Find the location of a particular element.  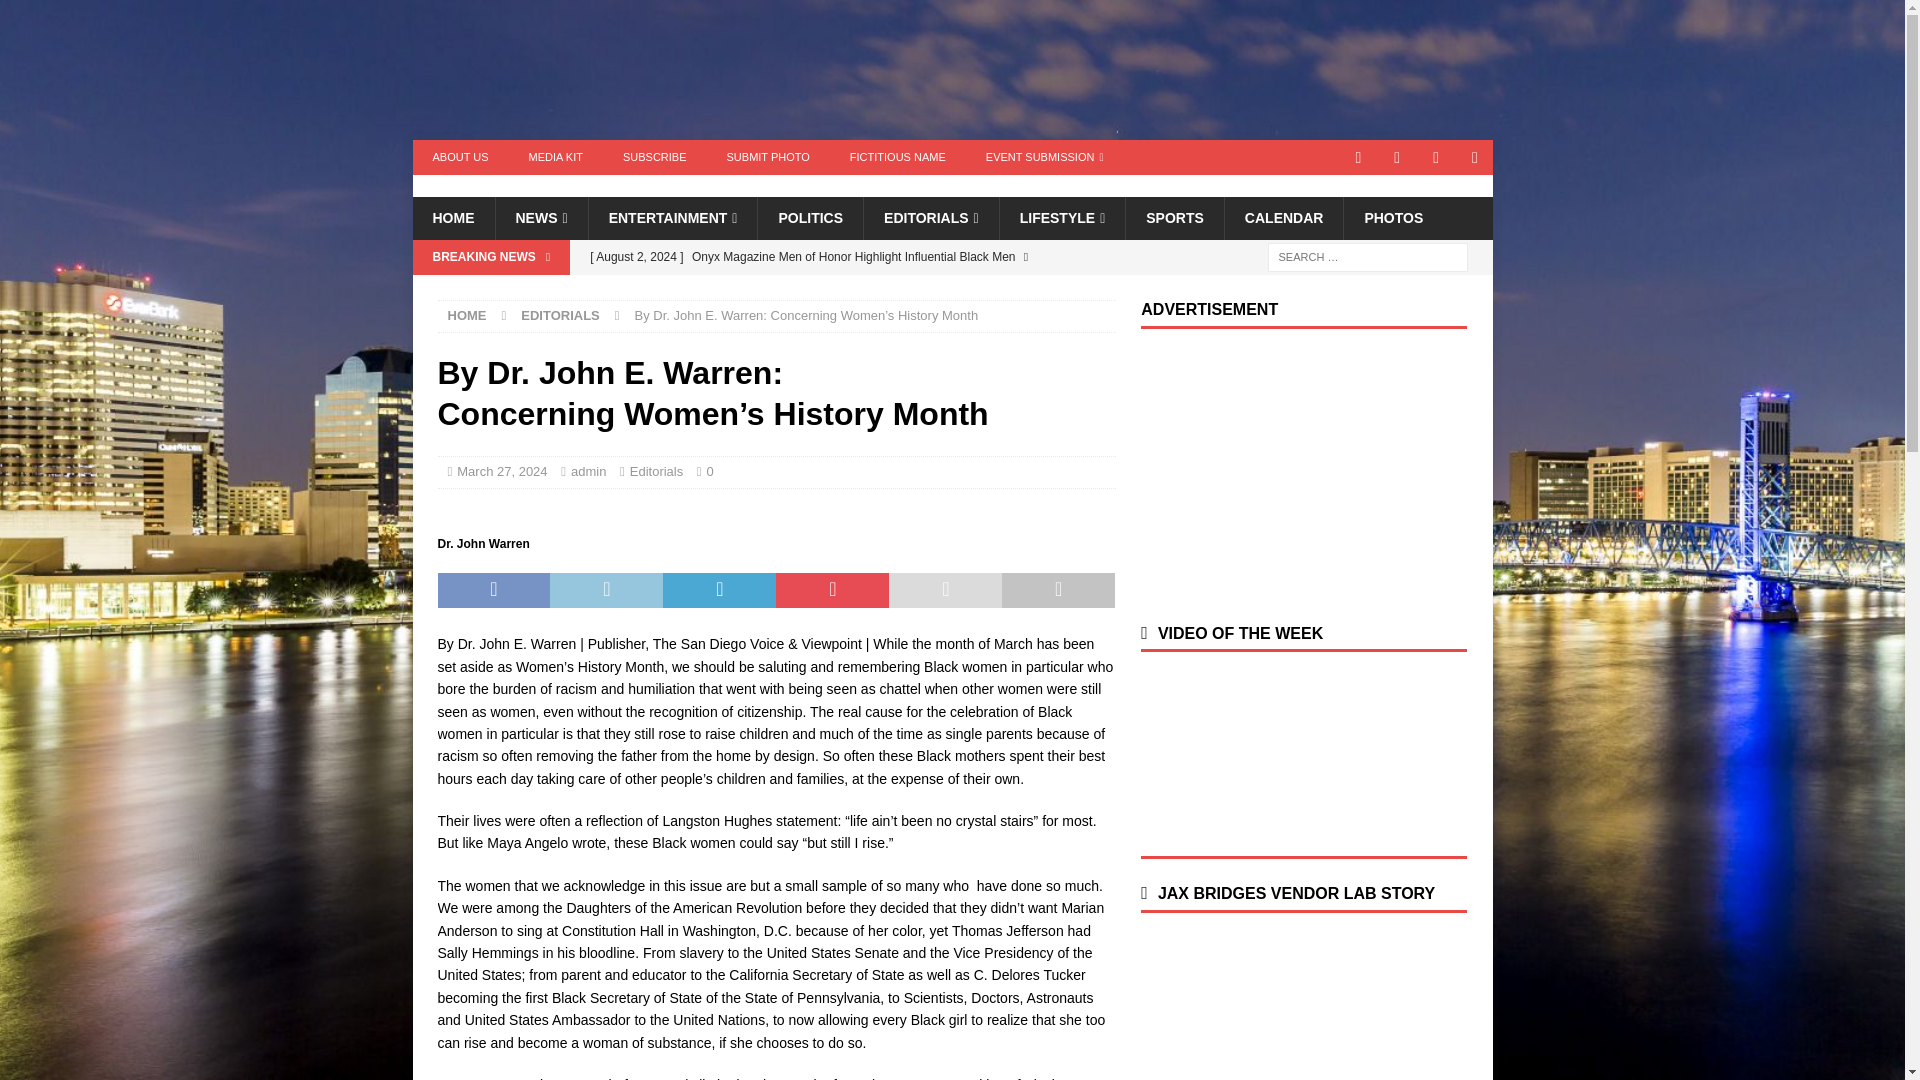

FICTITIOUS NAME is located at coordinates (897, 157).